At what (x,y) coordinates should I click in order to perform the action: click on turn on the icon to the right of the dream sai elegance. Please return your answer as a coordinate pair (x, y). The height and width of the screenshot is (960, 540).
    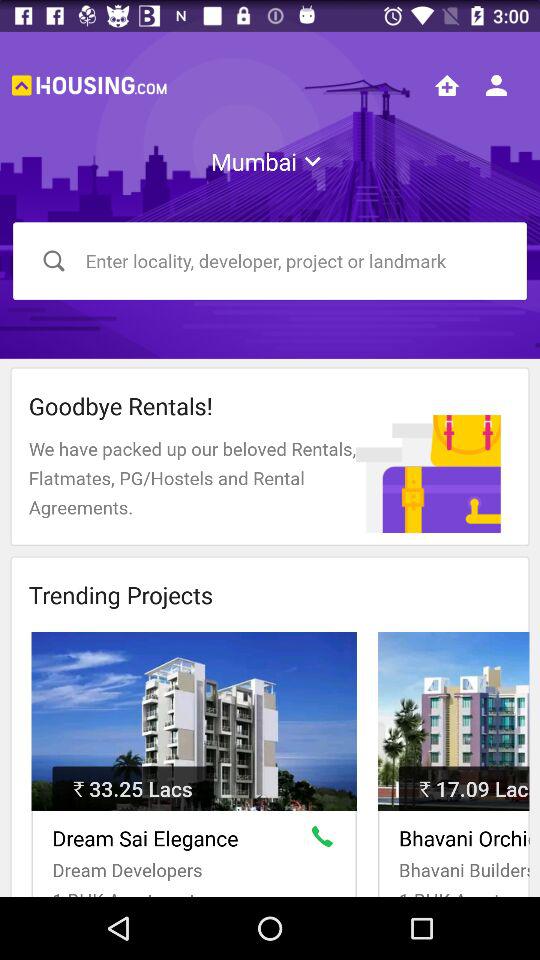
    Looking at the image, I should click on (326, 840).